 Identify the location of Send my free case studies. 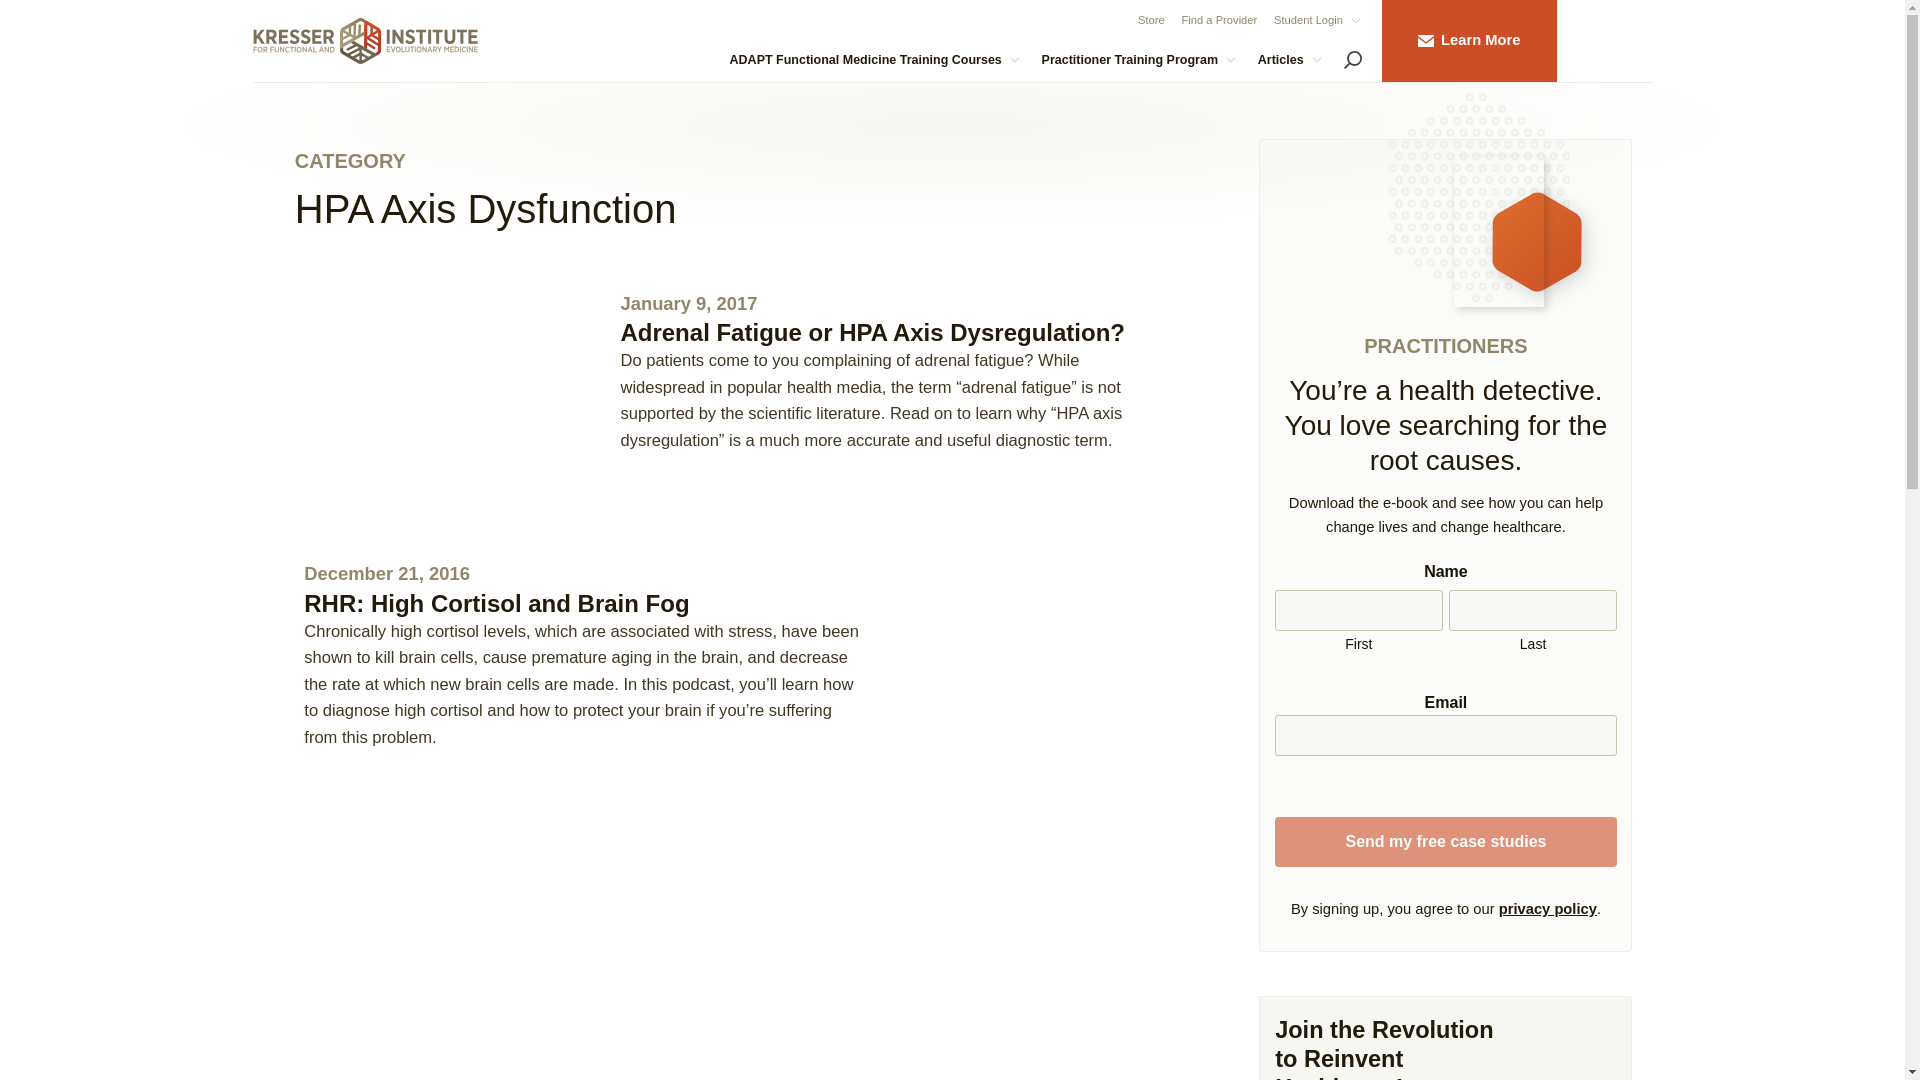
(1445, 841).